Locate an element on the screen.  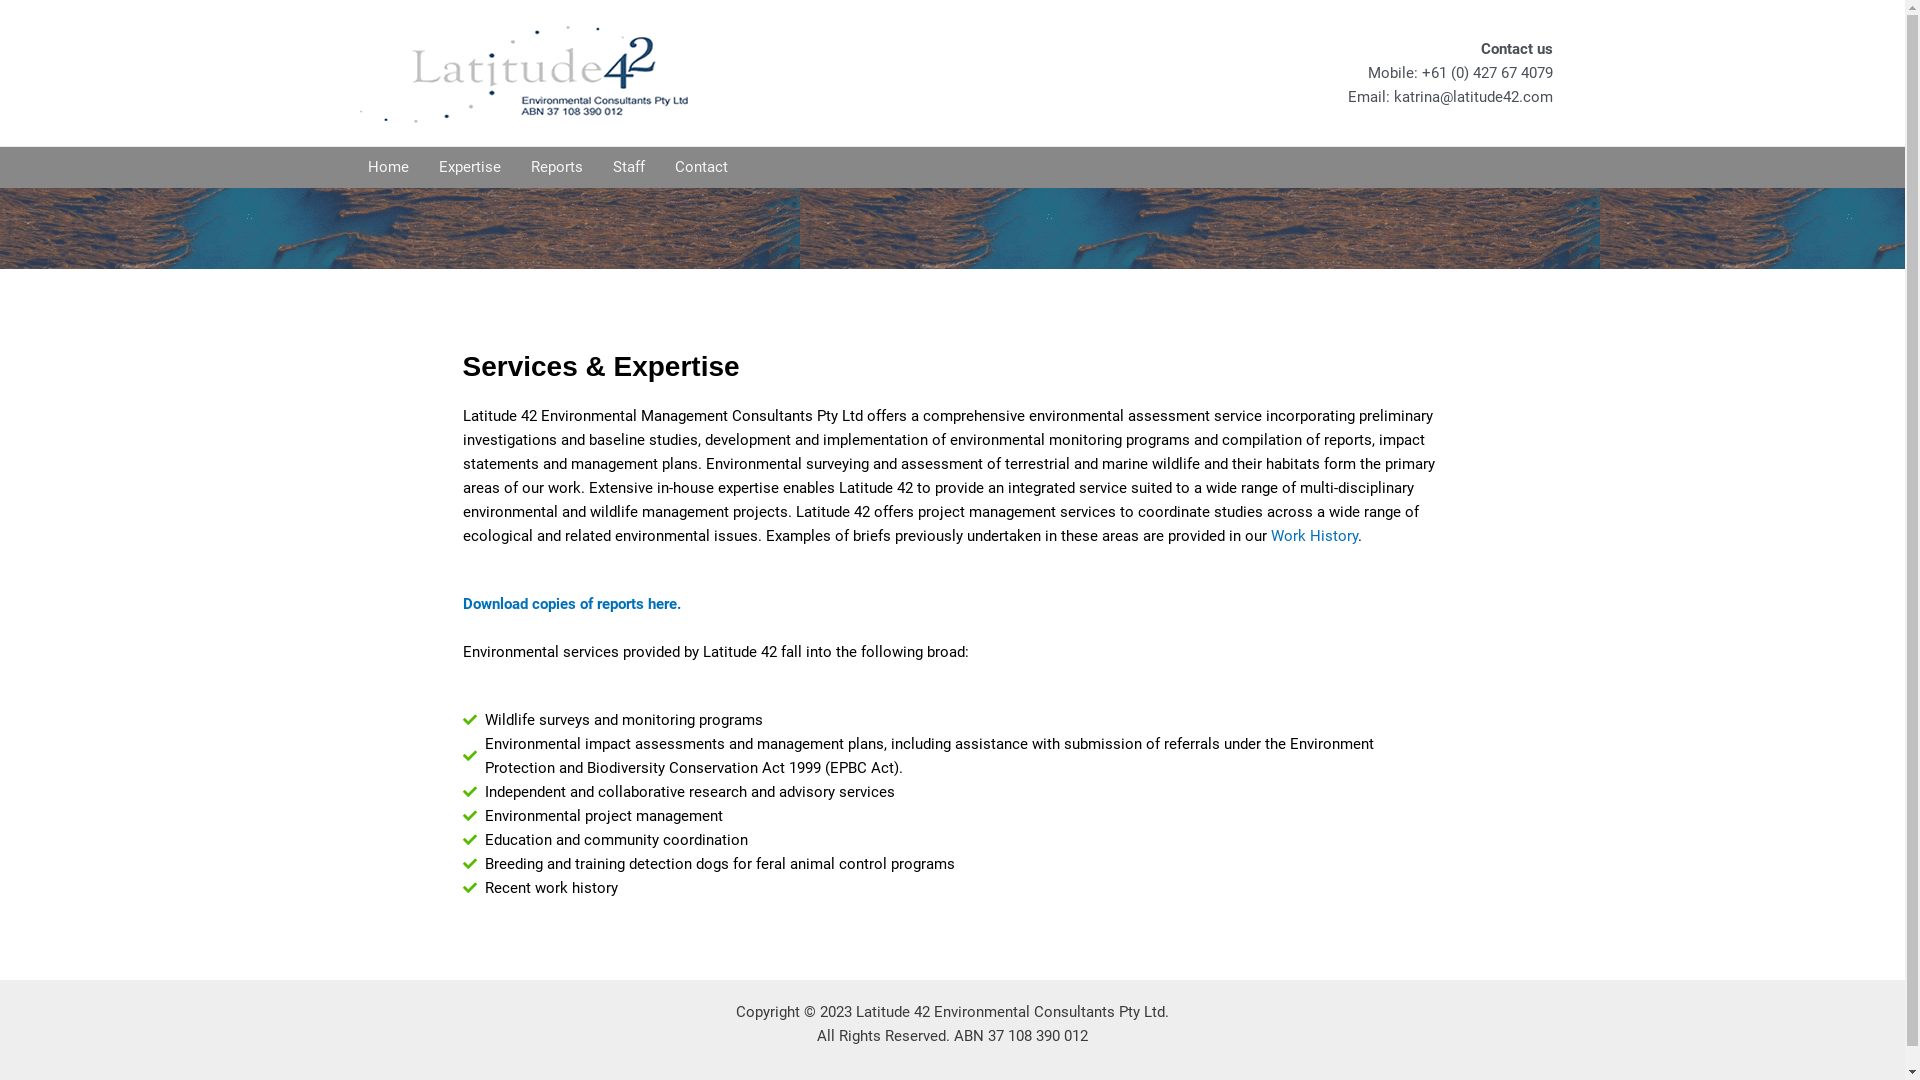
Contact is located at coordinates (702, 166).